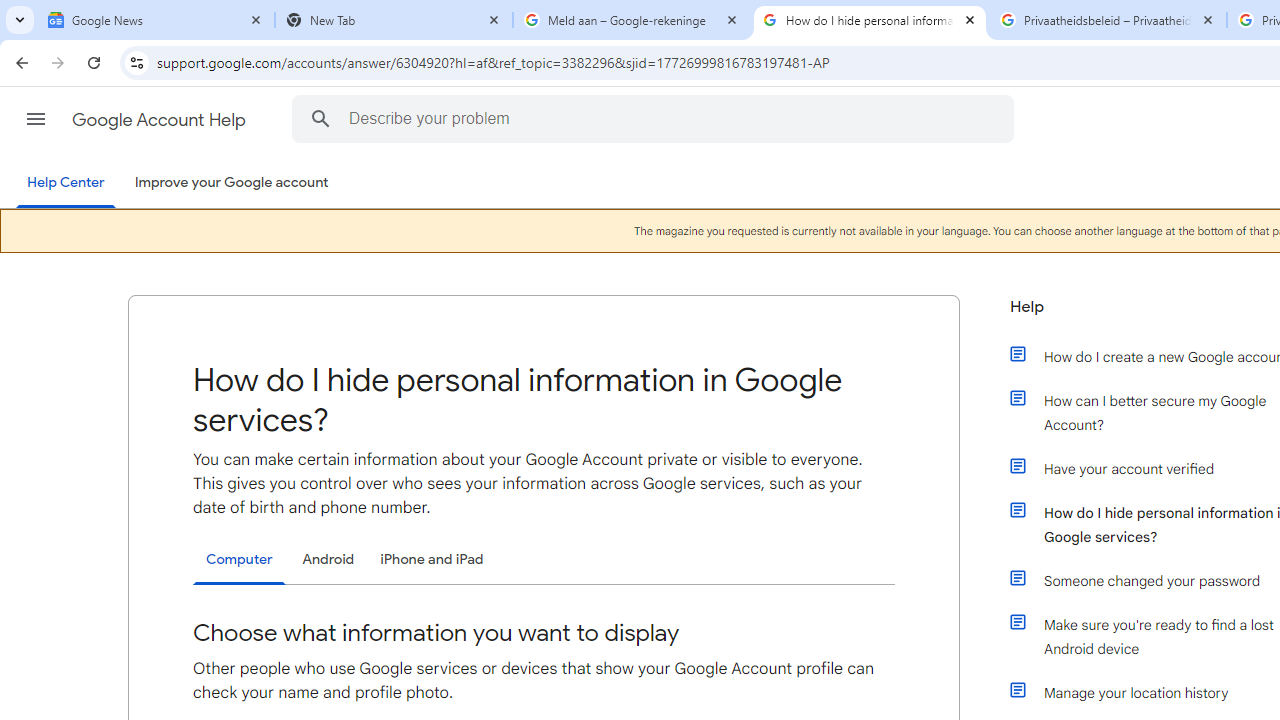  What do you see at coordinates (432, 559) in the screenshot?
I see `iPhone and iPad` at bounding box center [432, 559].